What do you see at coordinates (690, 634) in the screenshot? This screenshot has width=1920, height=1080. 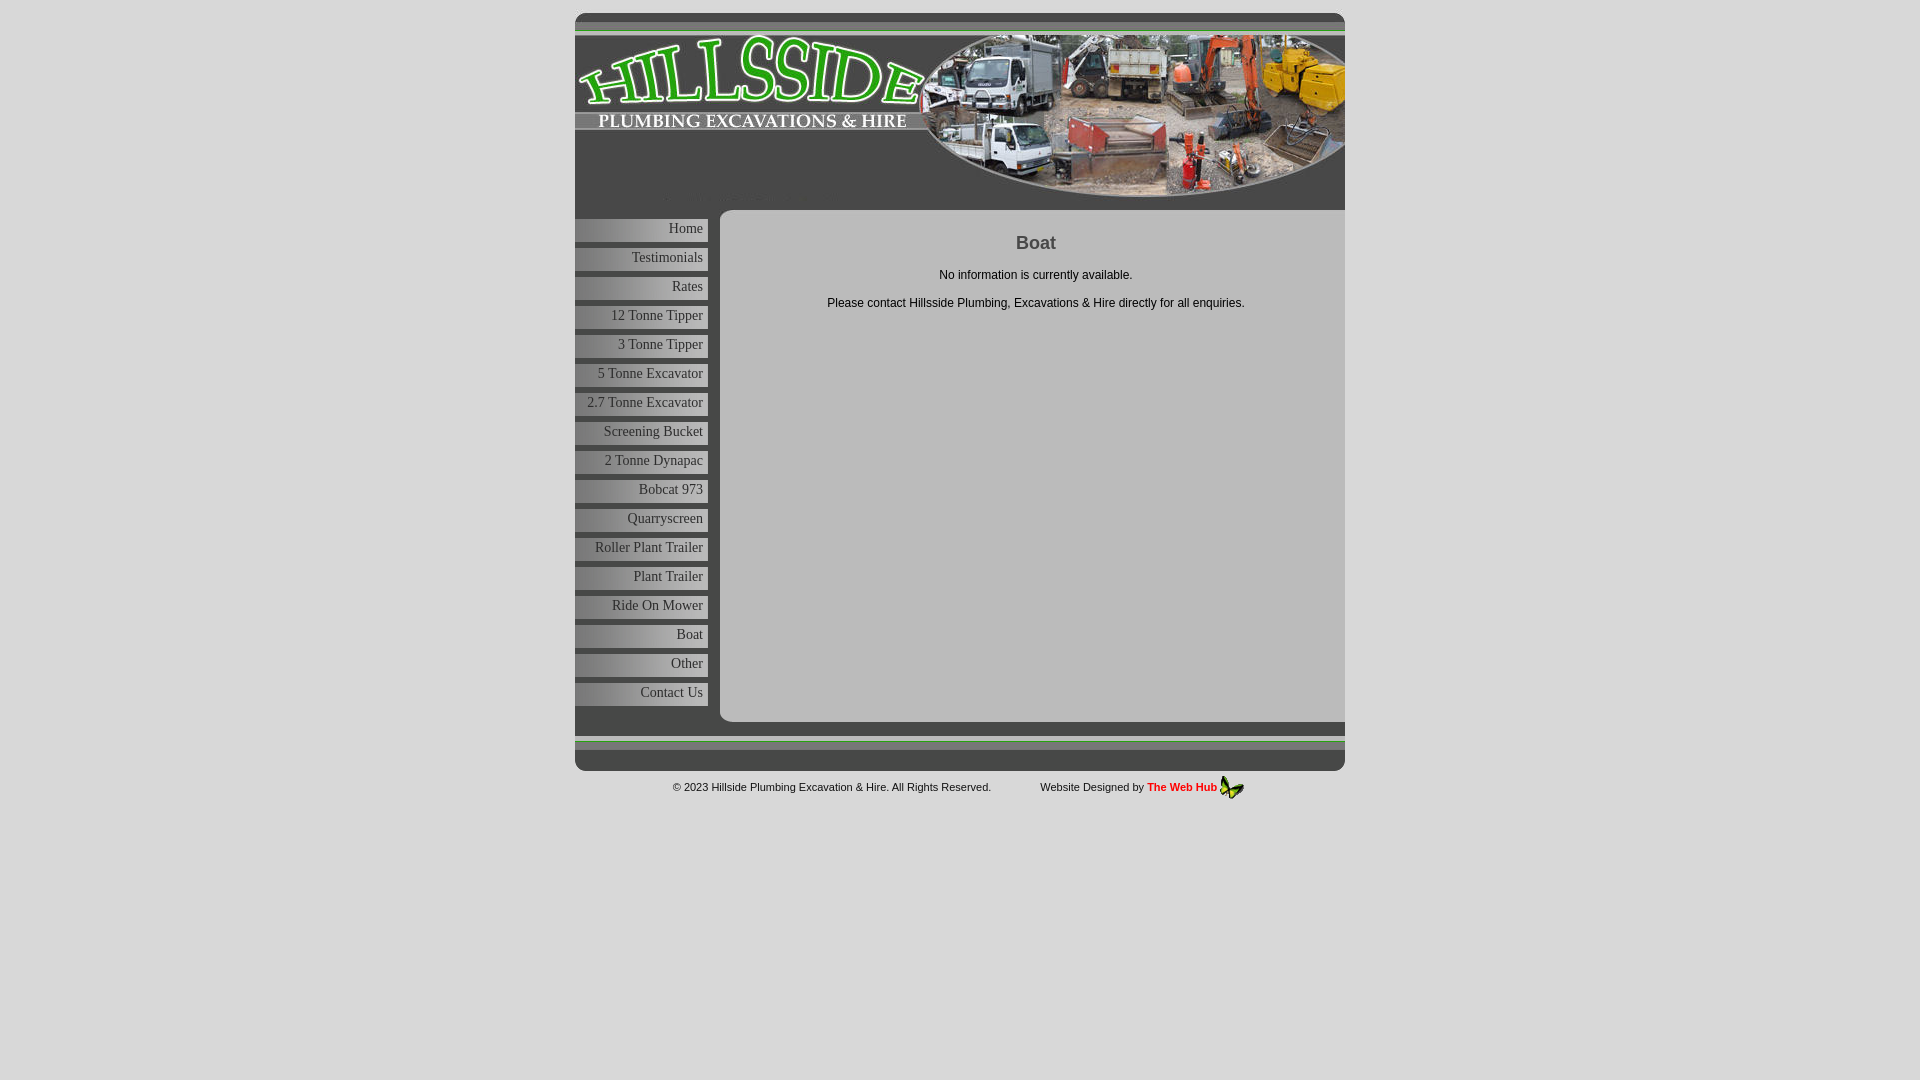 I see `Boat` at bounding box center [690, 634].